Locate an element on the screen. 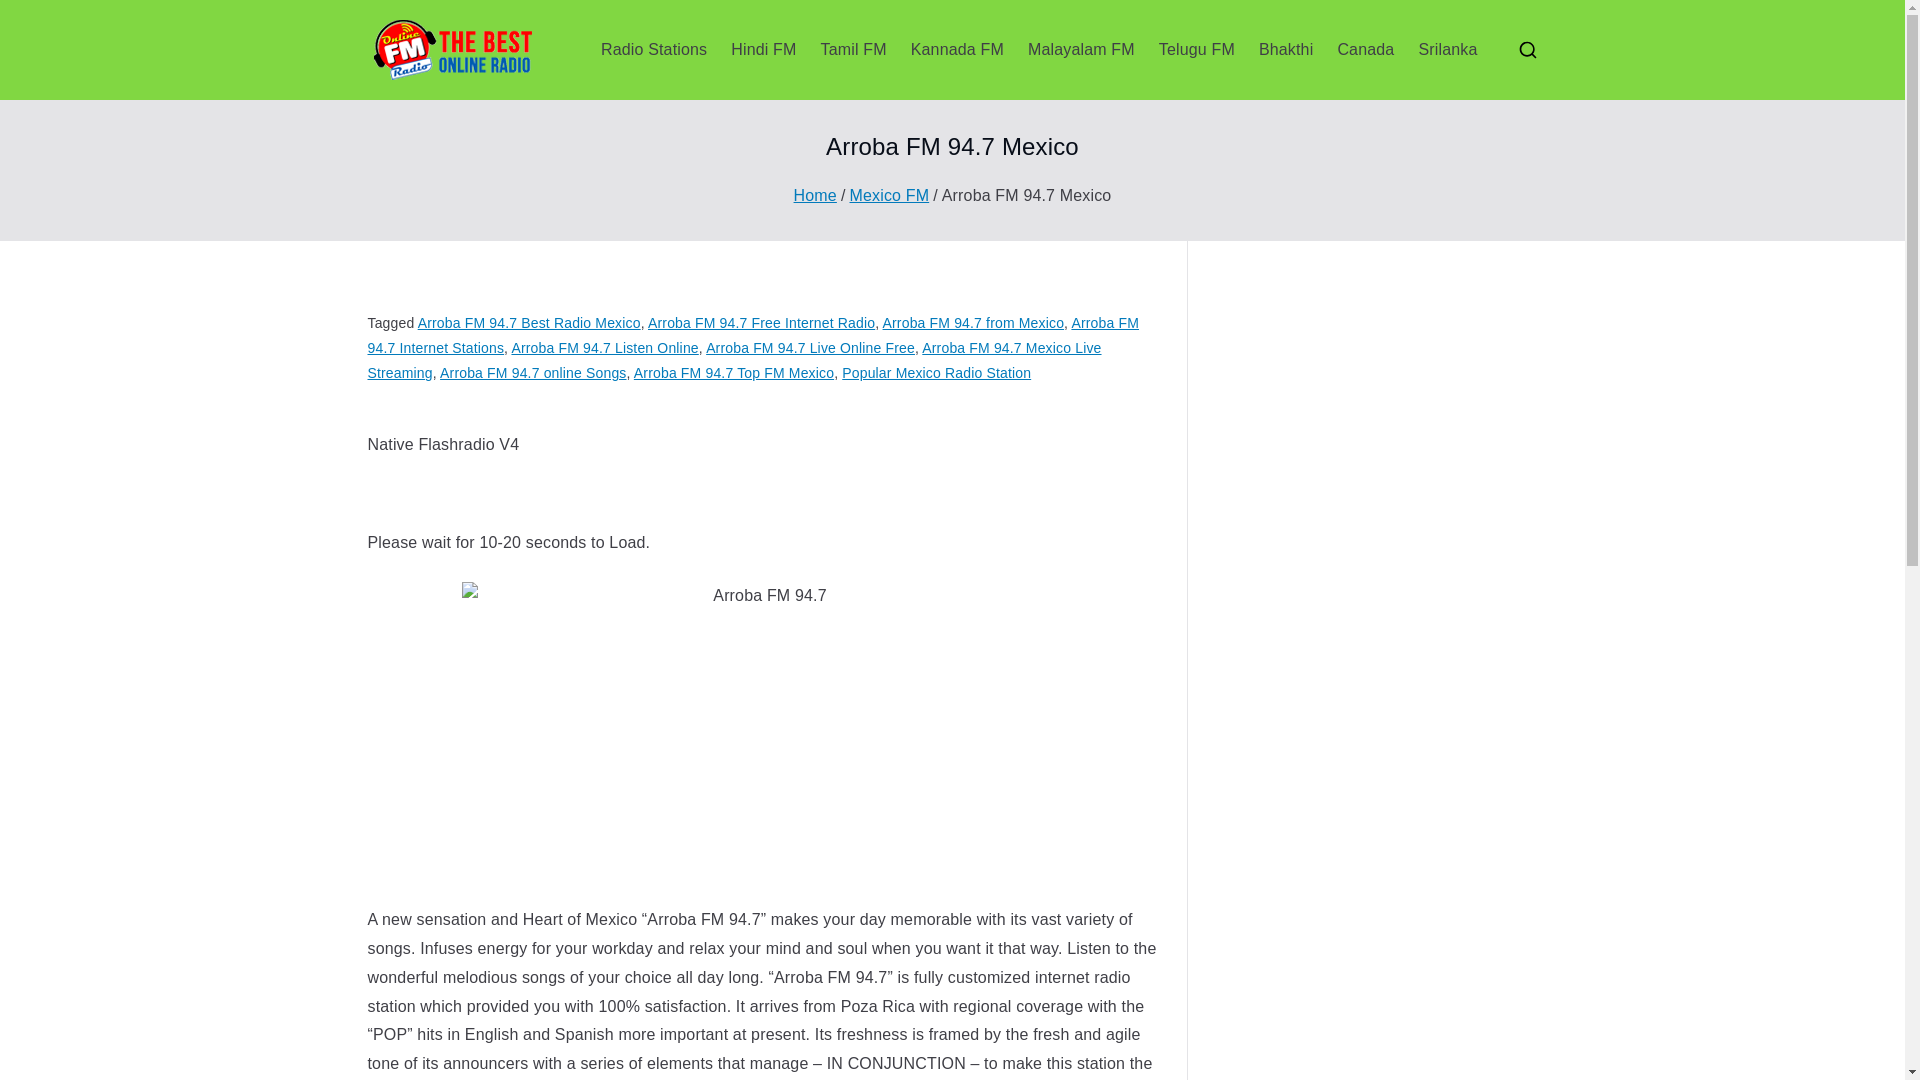 The image size is (1920, 1080). Search is located at coordinates (36, 16).